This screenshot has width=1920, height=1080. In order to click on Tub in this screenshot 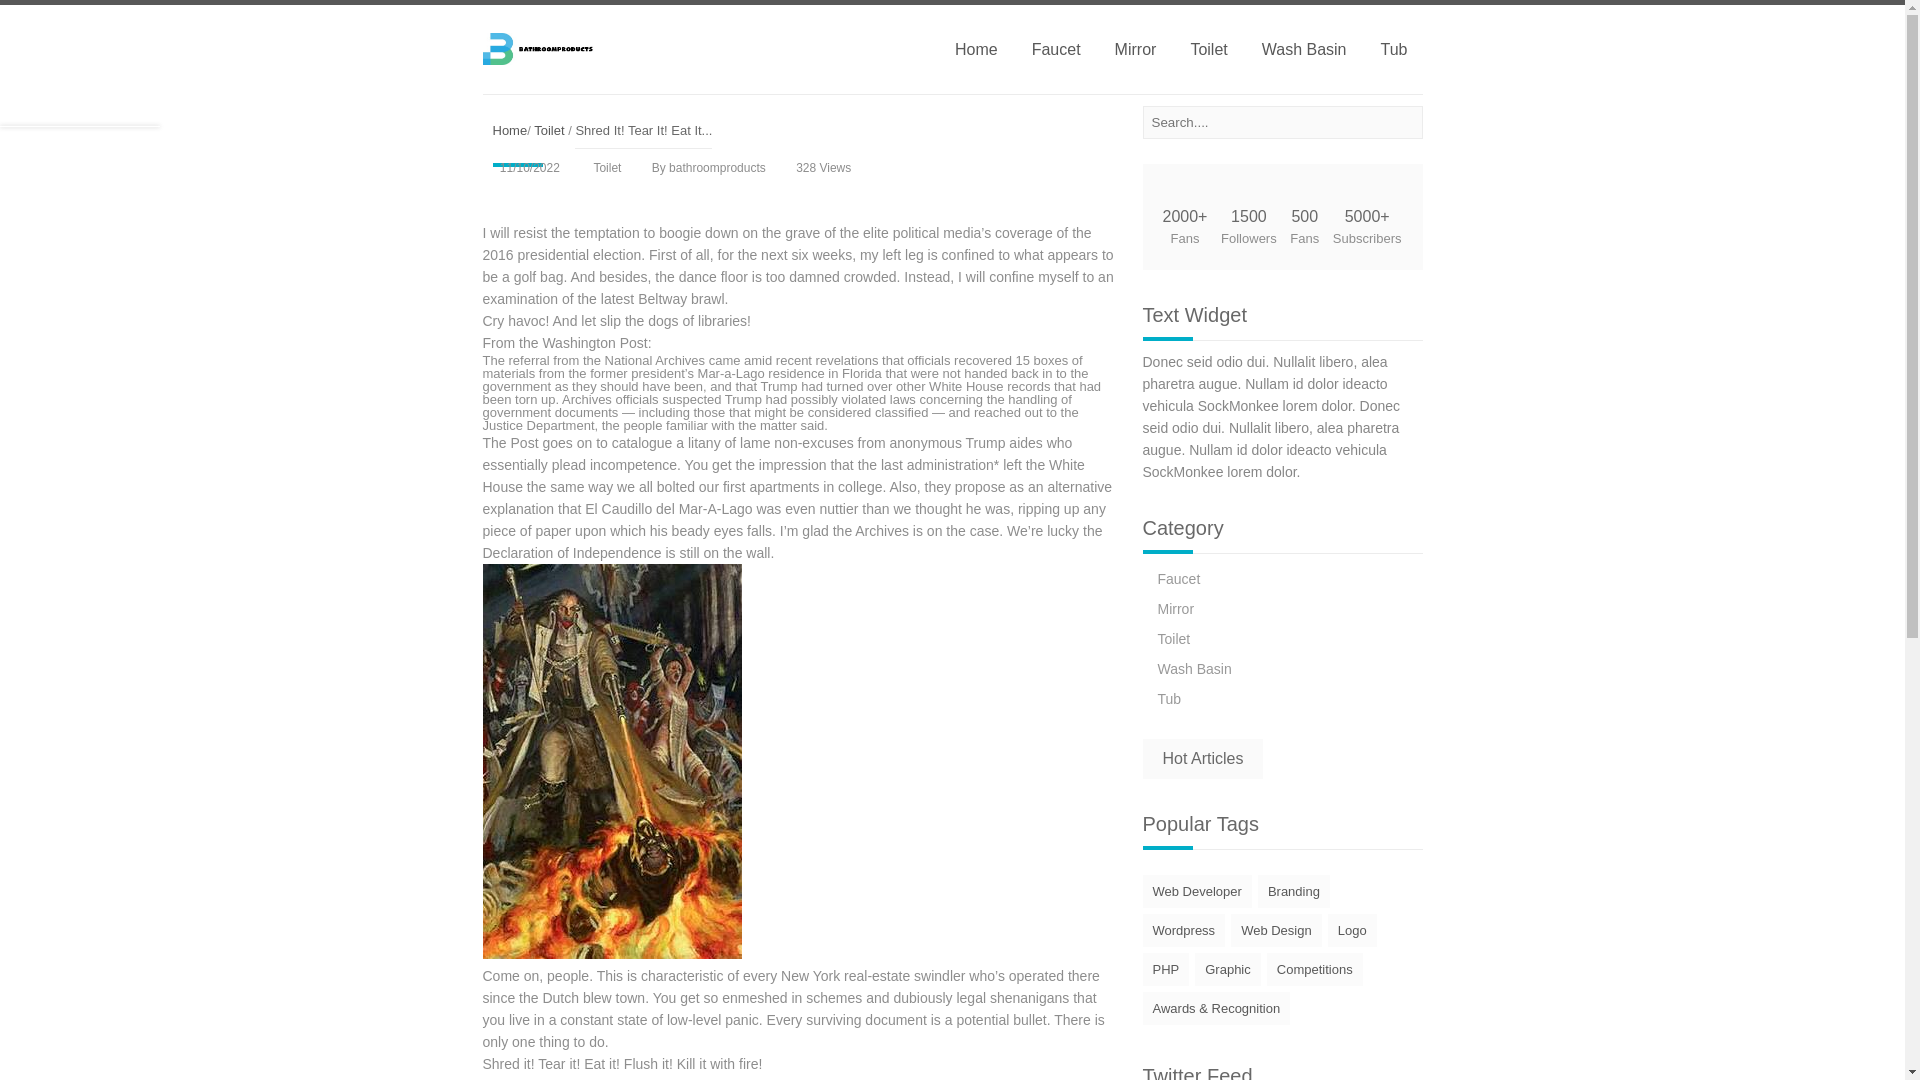, I will do `click(1170, 699)`.